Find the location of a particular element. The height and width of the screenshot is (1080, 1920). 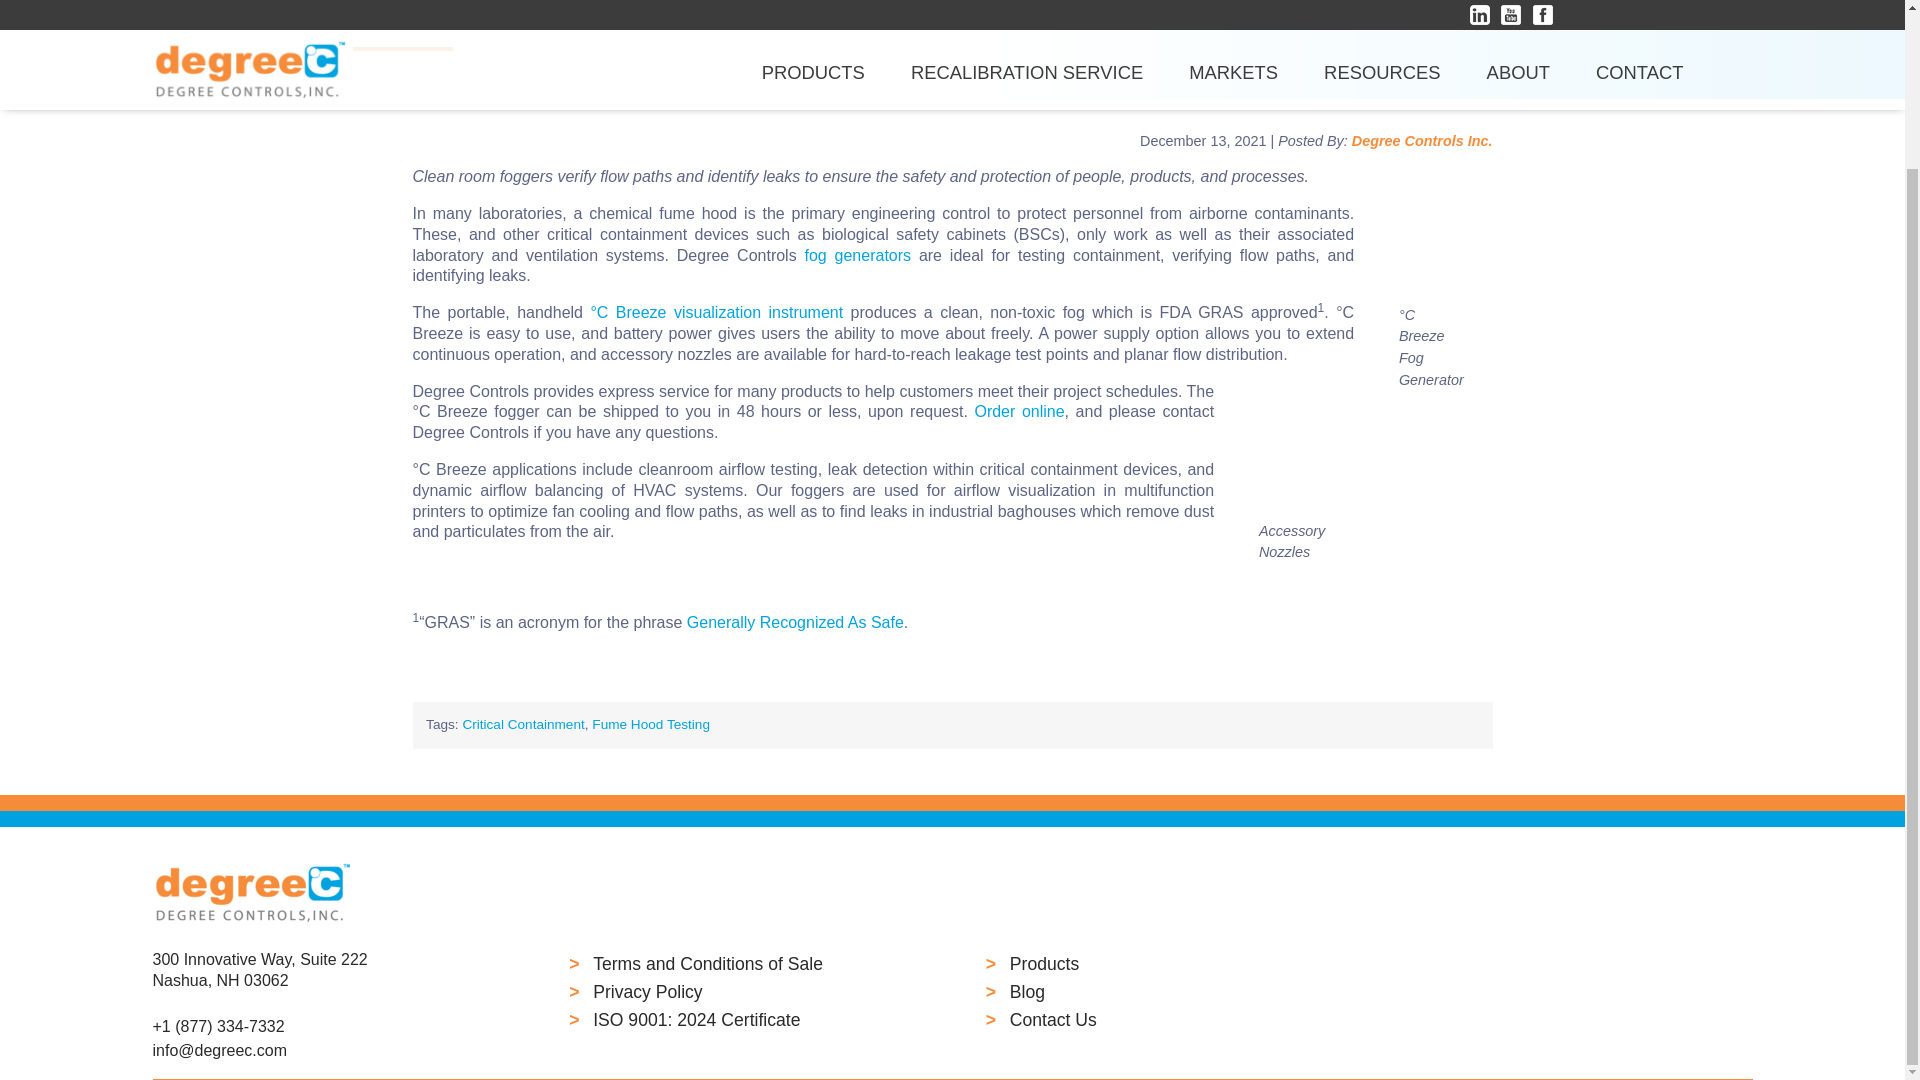

Generally Recognized As Safe is located at coordinates (326, 980).